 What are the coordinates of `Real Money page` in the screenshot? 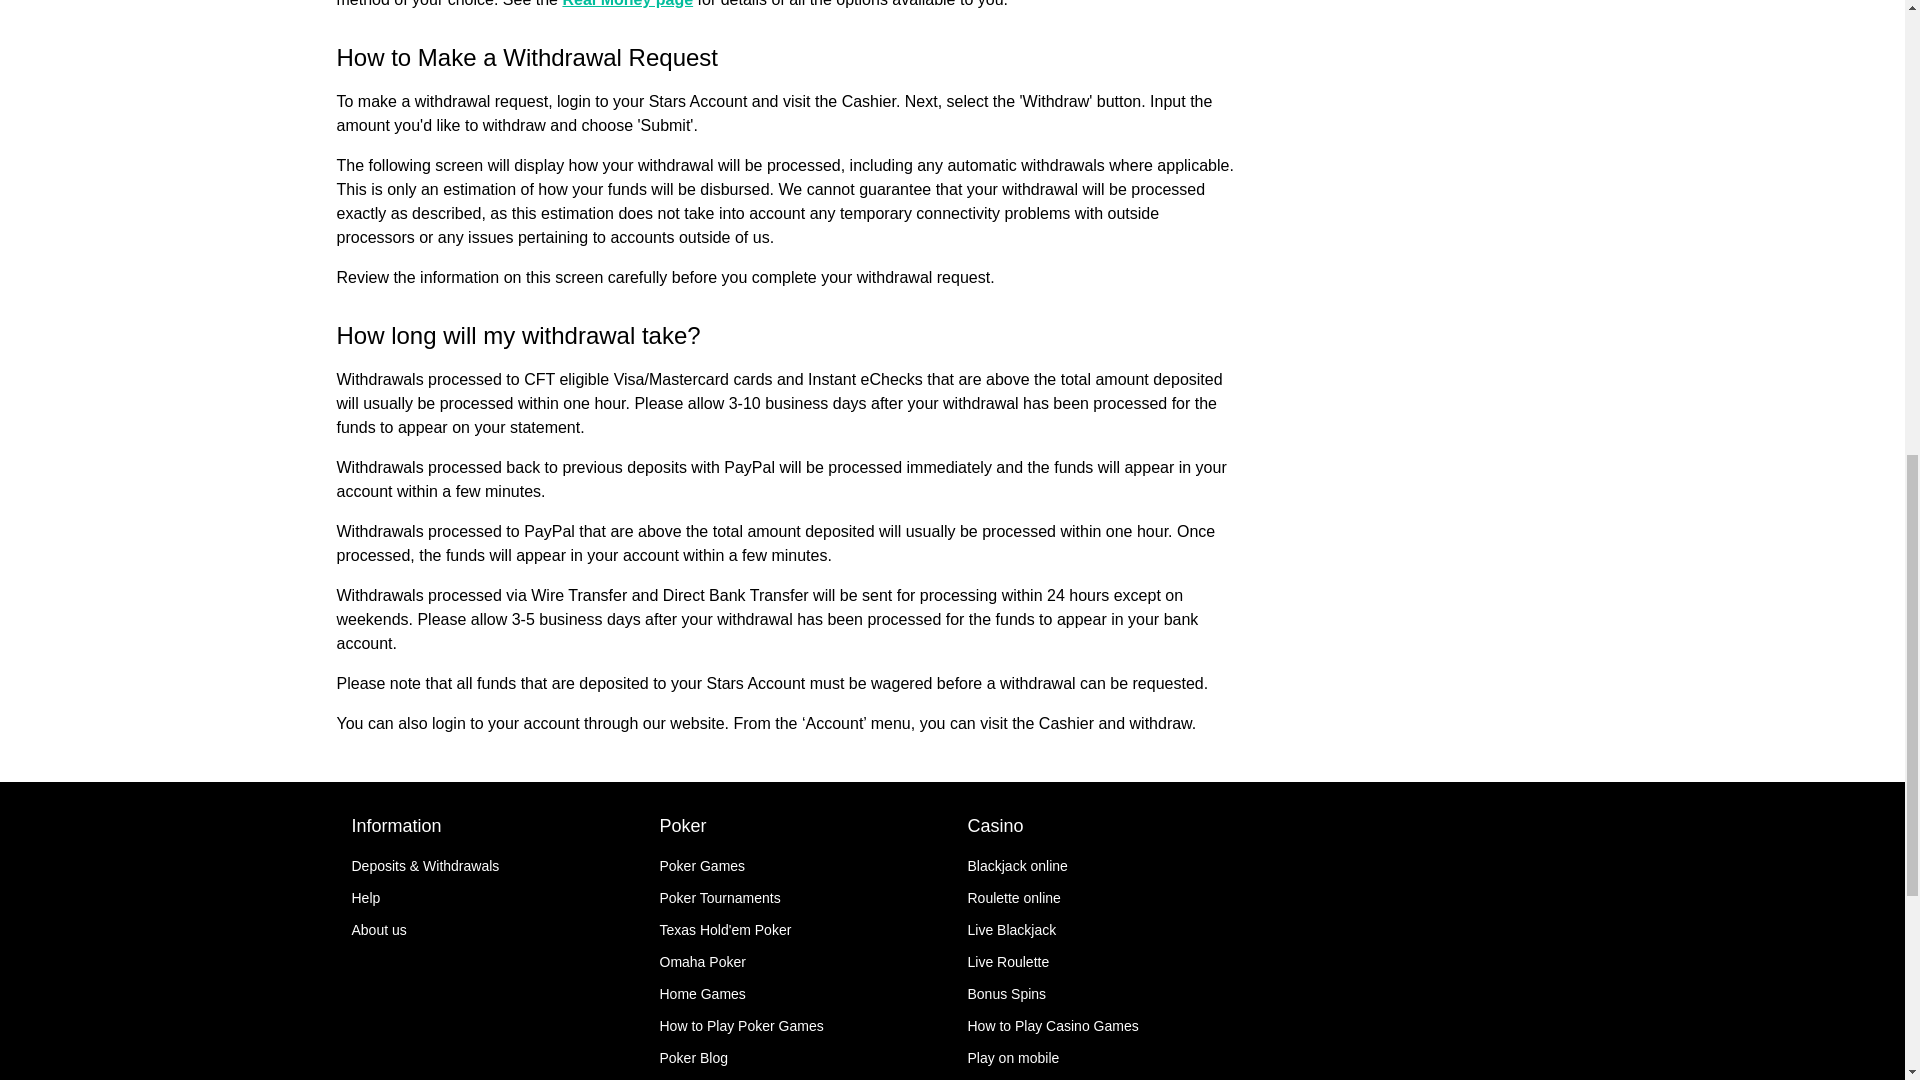 It's located at (628, 4).